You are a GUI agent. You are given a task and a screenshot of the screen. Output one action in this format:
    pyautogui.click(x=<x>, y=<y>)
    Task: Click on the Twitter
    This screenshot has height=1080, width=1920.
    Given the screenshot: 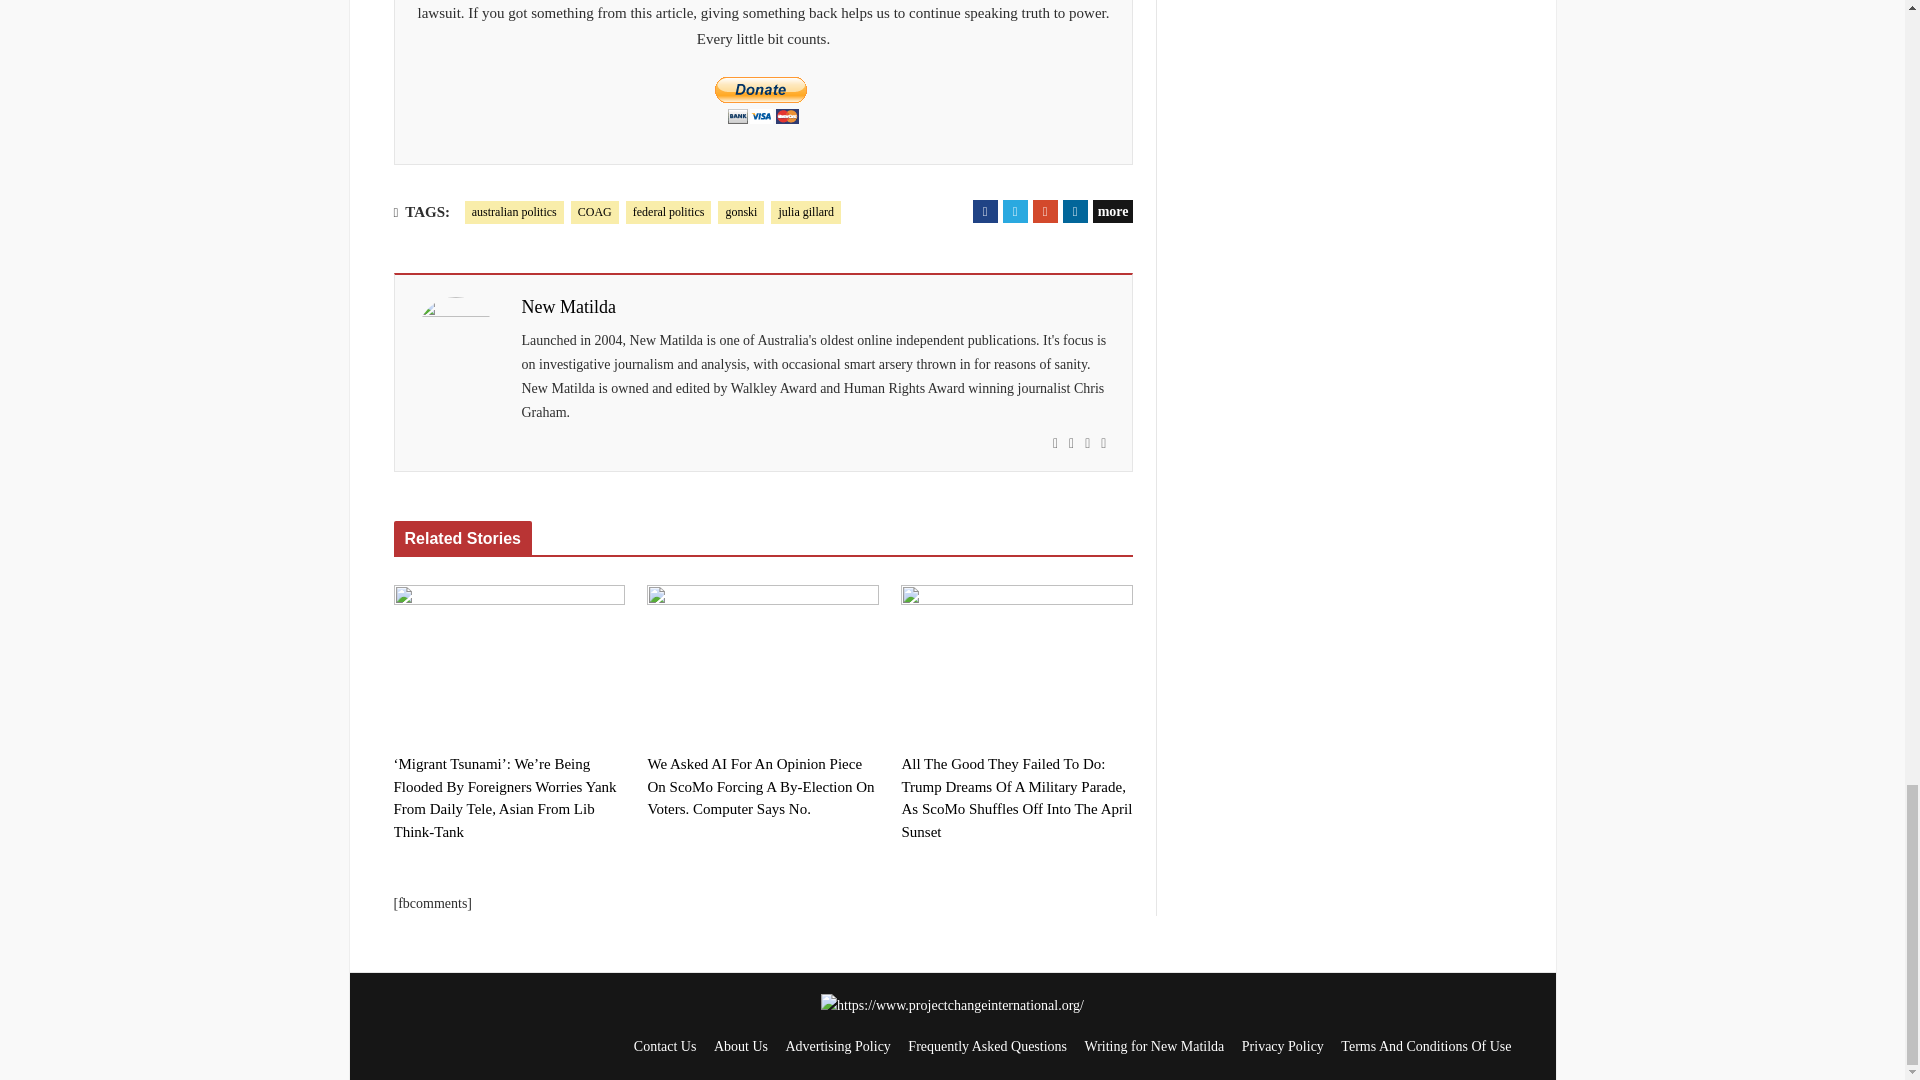 What is the action you would take?
    pyautogui.click(x=1014, y=210)
    